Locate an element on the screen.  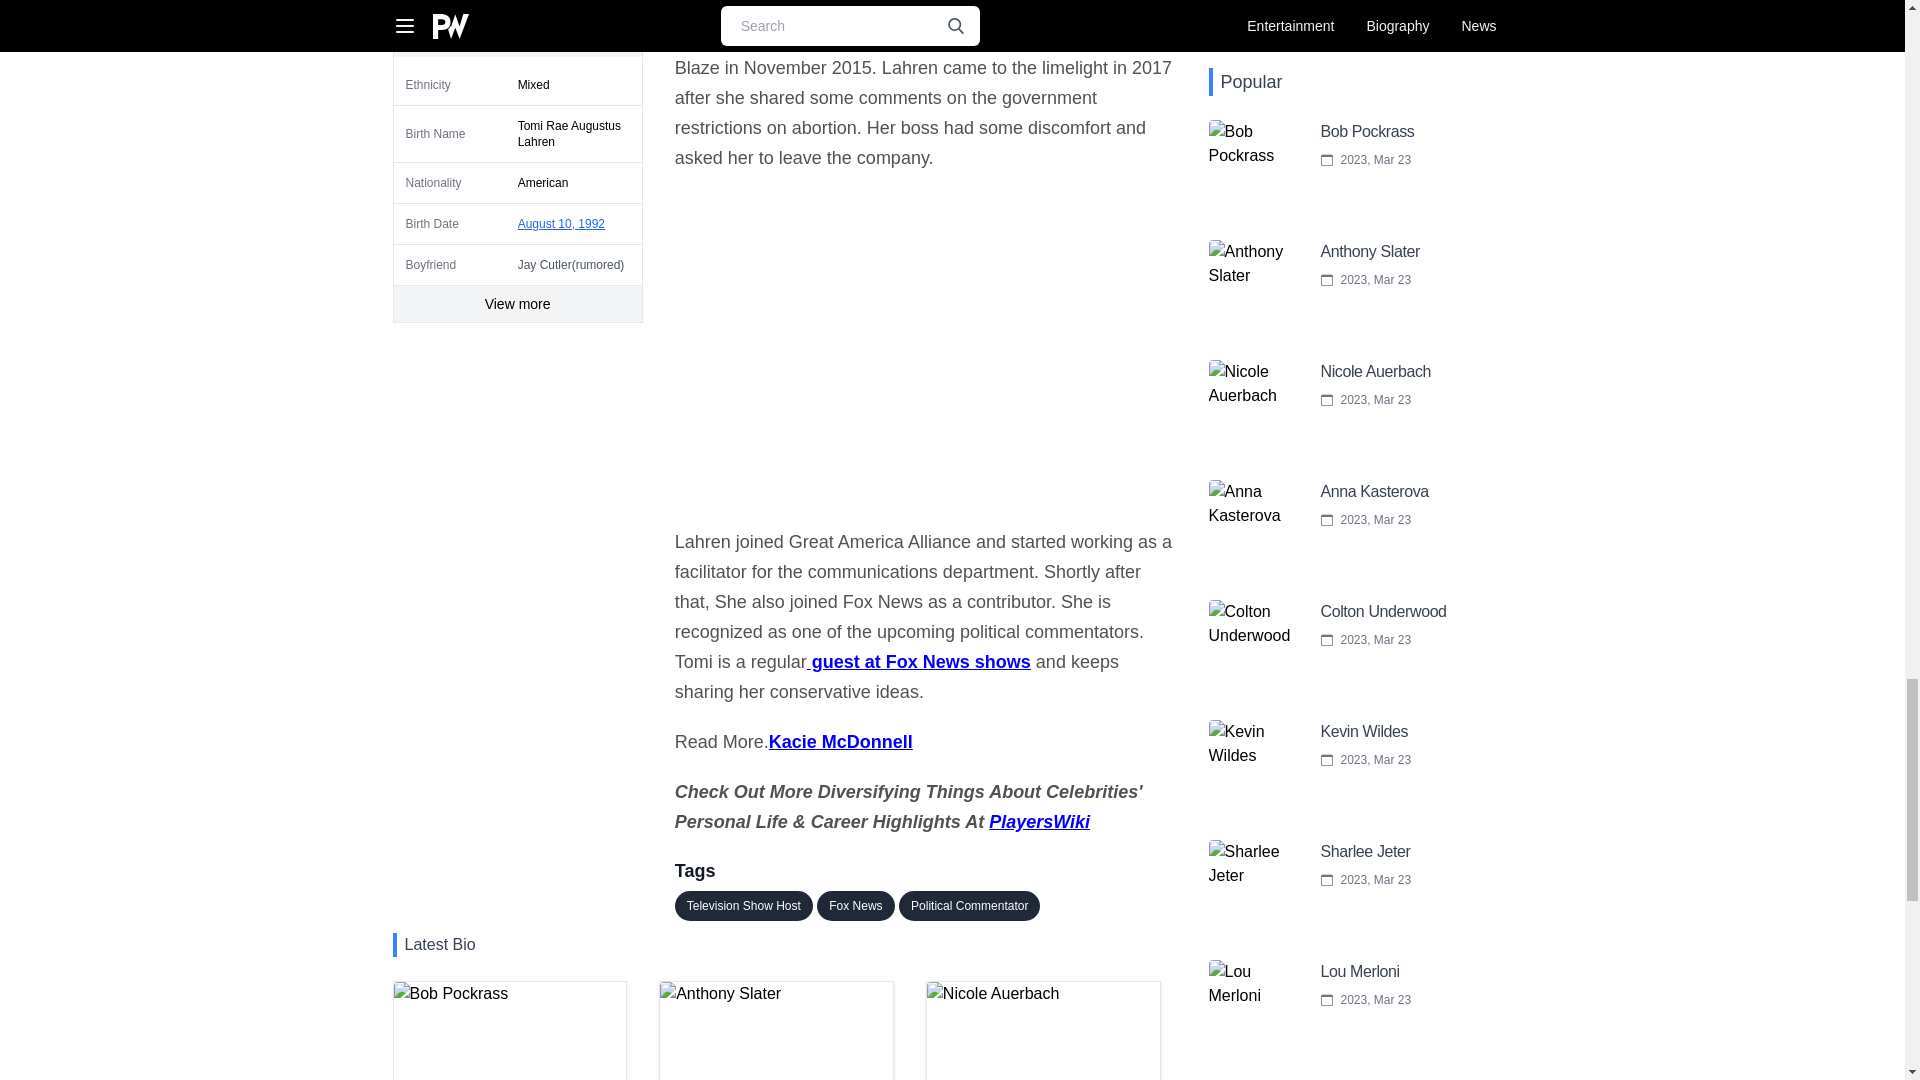
Anthony Slater is located at coordinates (841, 742).